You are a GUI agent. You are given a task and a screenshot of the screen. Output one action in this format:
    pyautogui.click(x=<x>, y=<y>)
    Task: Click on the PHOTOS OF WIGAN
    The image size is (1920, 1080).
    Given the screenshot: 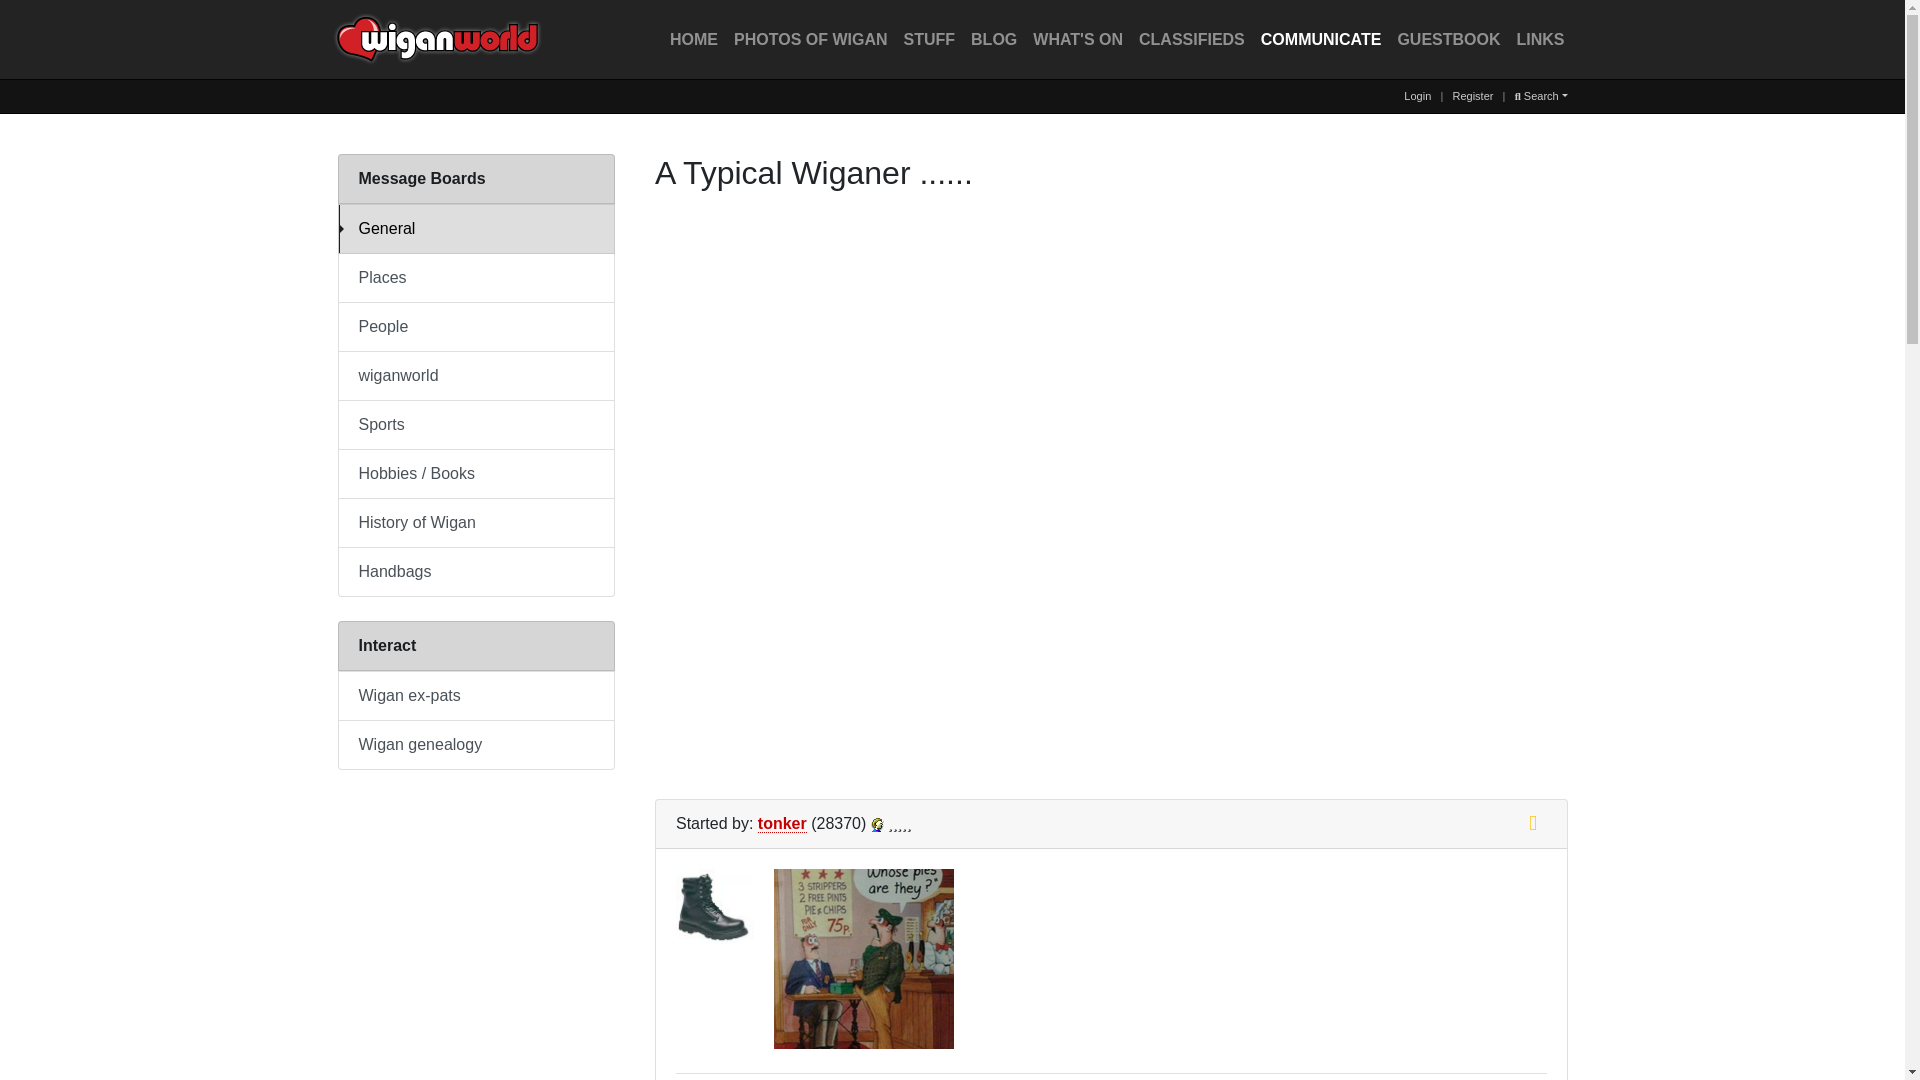 What is the action you would take?
    pyautogui.click(x=810, y=40)
    